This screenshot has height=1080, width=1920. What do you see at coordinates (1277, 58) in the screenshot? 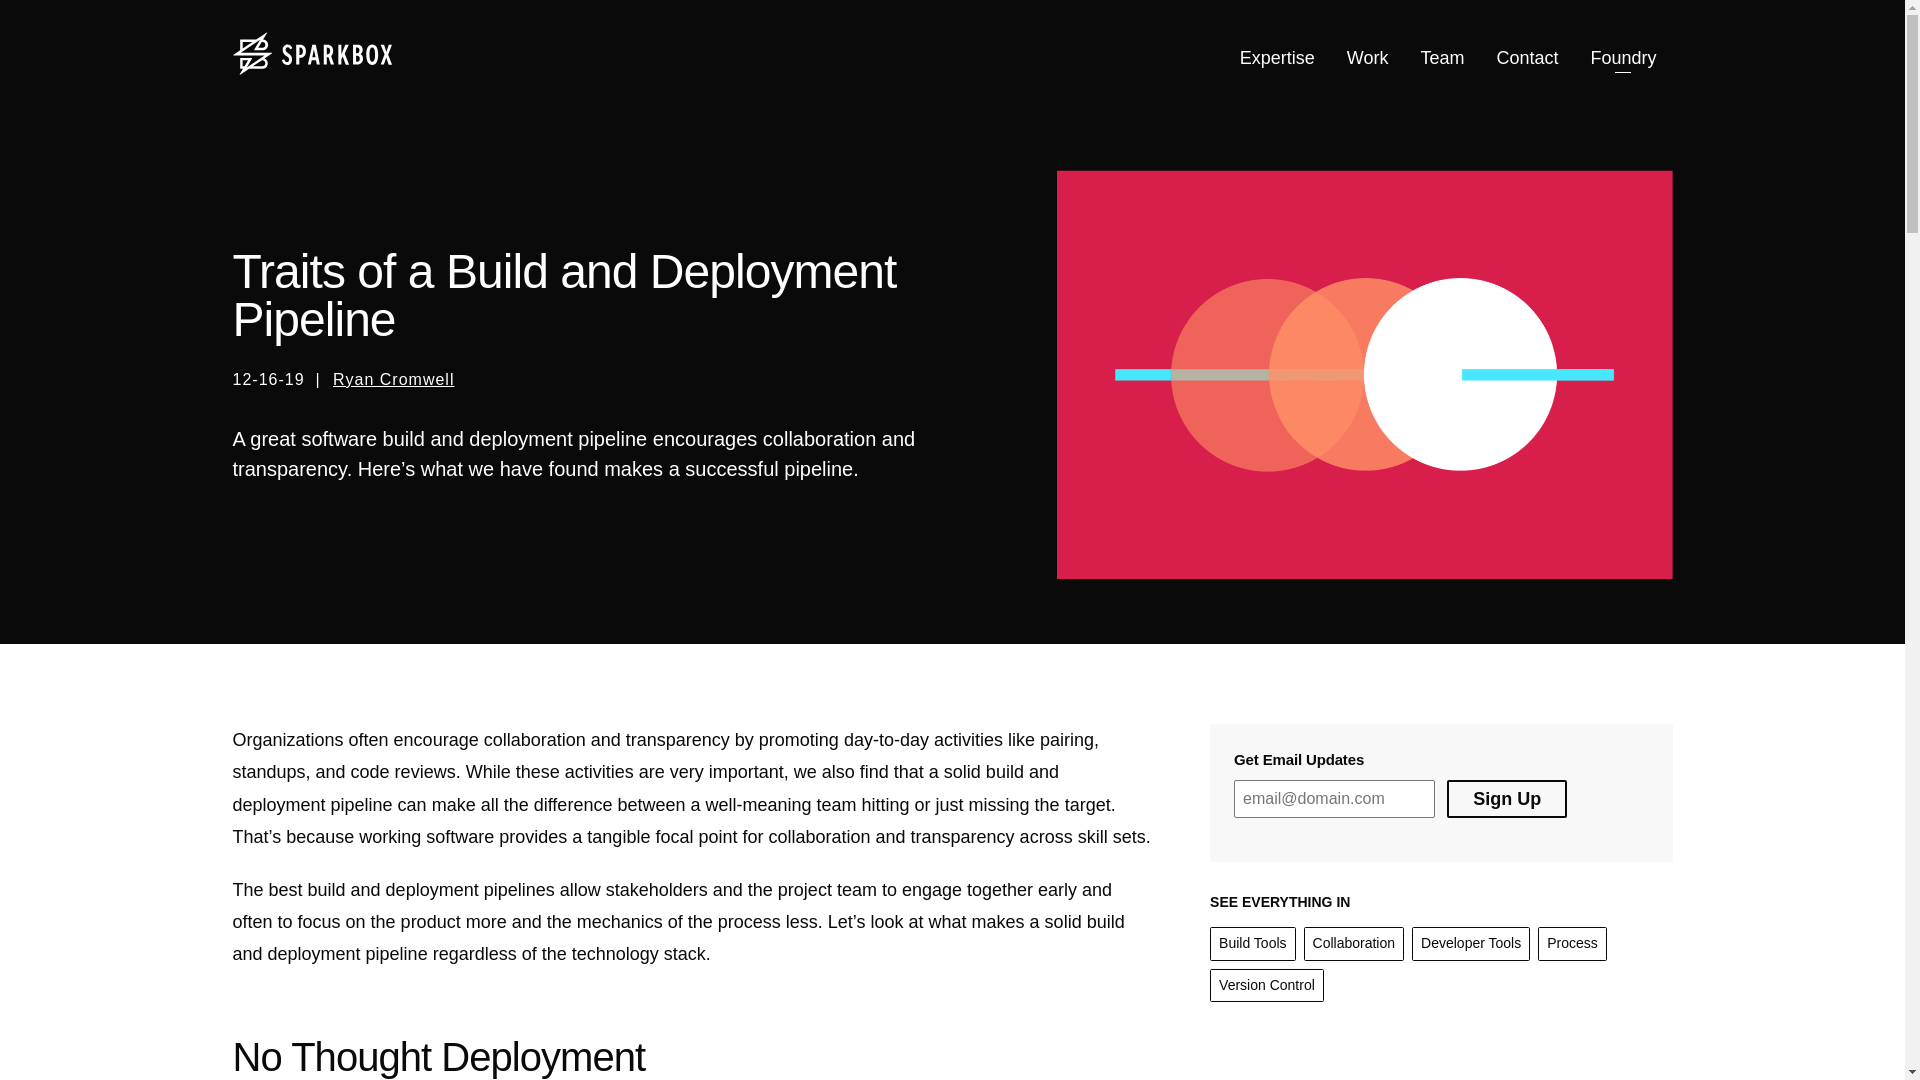
I see `Expertise` at bounding box center [1277, 58].